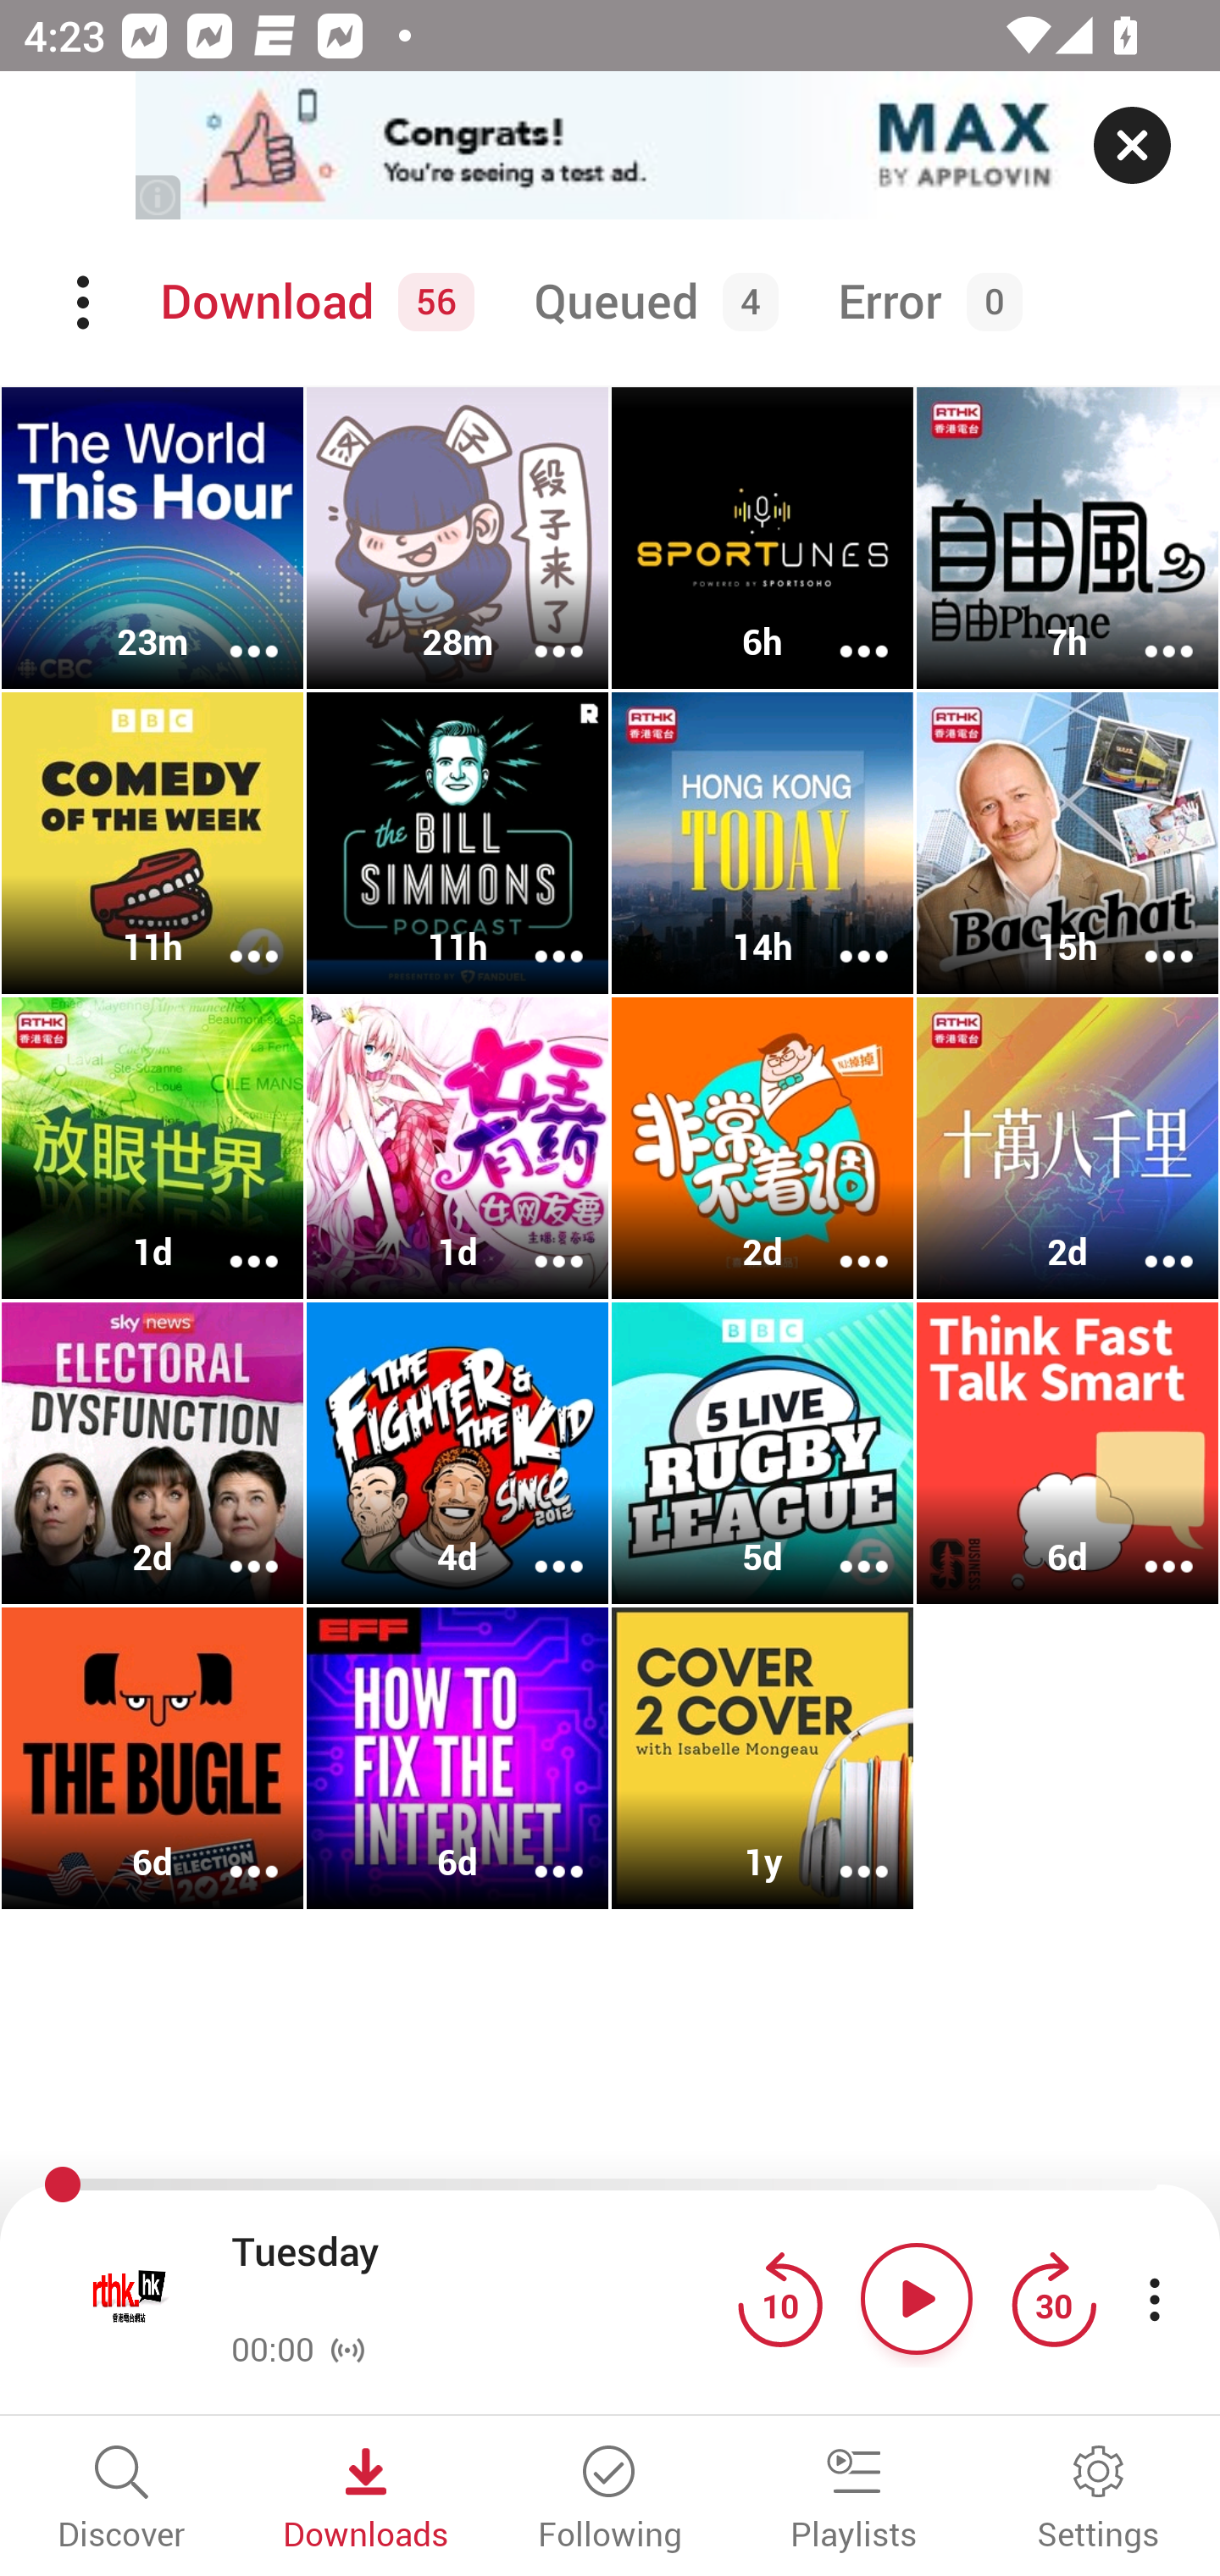 The image size is (1220, 2576). What do you see at coordinates (842, 1239) in the screenshot?
I see `More options` at bounding box center [842, 1239].